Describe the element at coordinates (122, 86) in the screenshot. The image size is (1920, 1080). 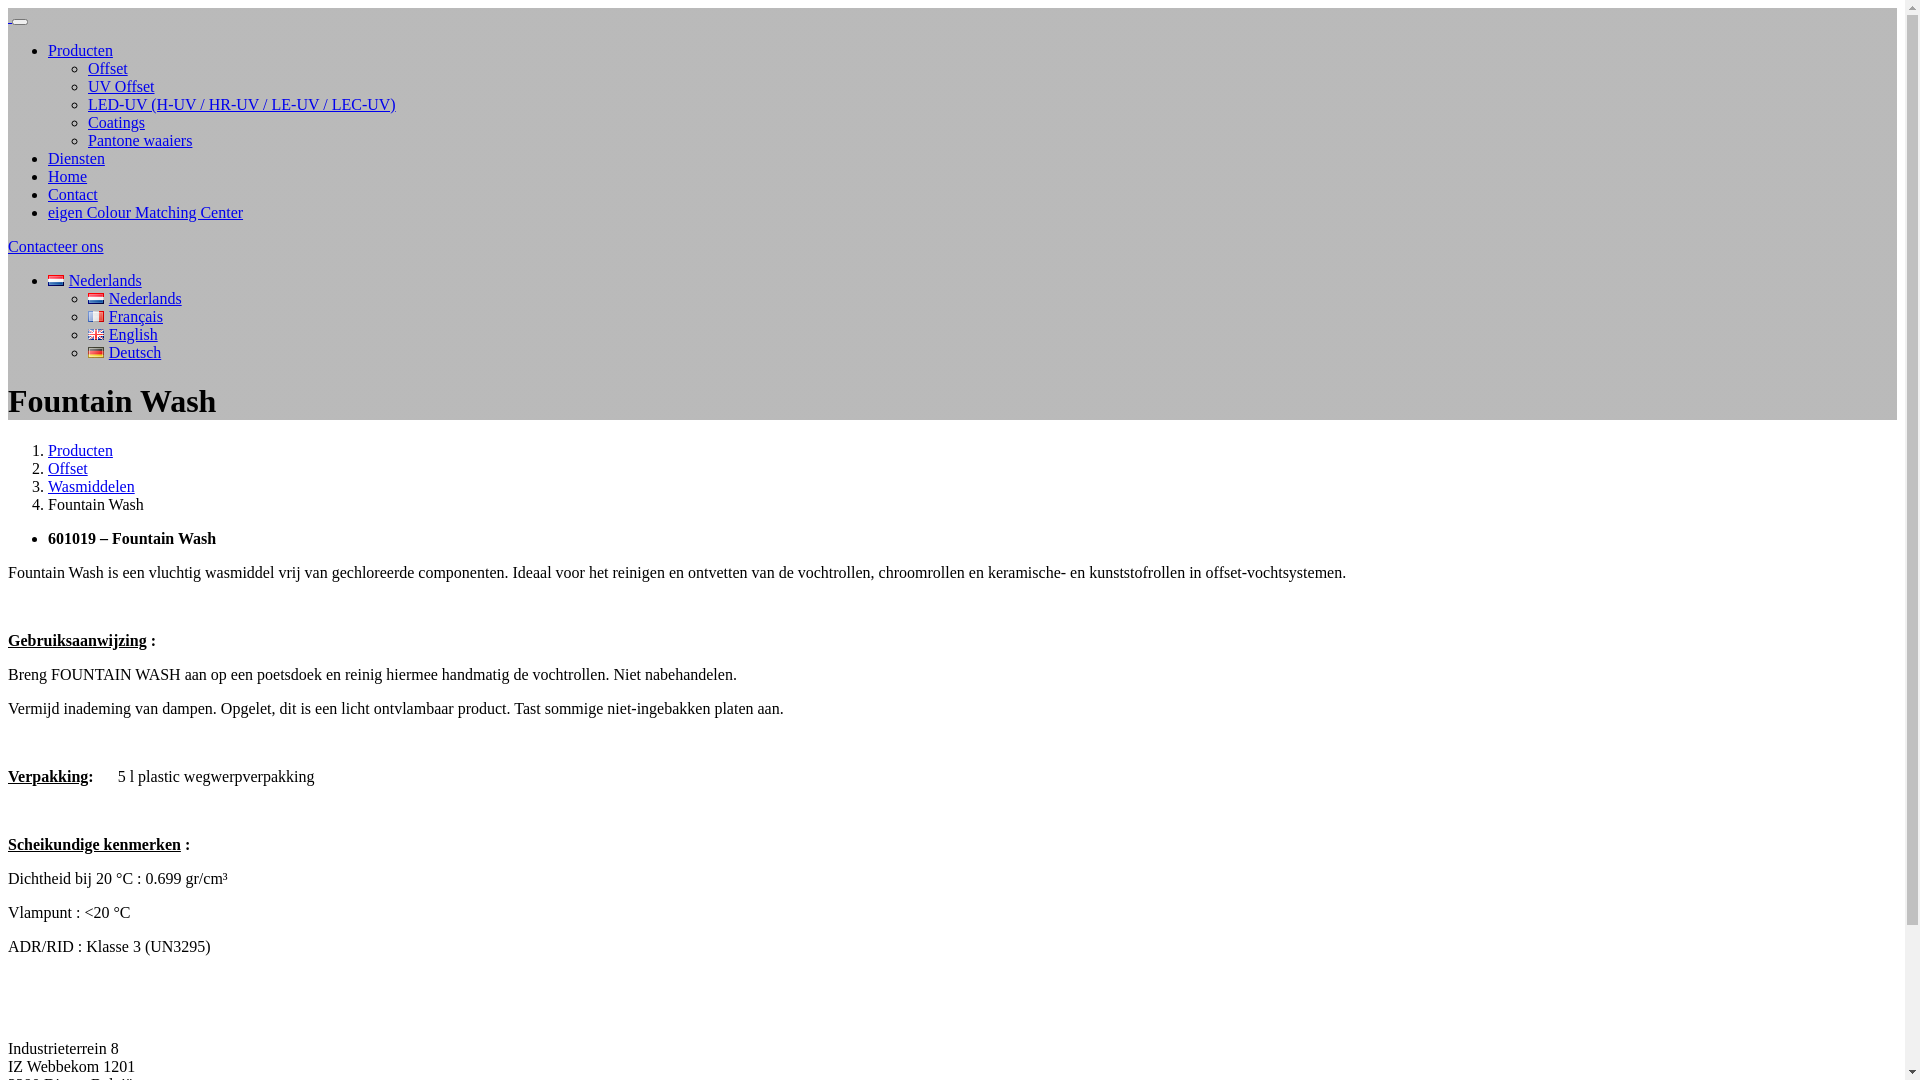
I see `UV Offset` at that location.